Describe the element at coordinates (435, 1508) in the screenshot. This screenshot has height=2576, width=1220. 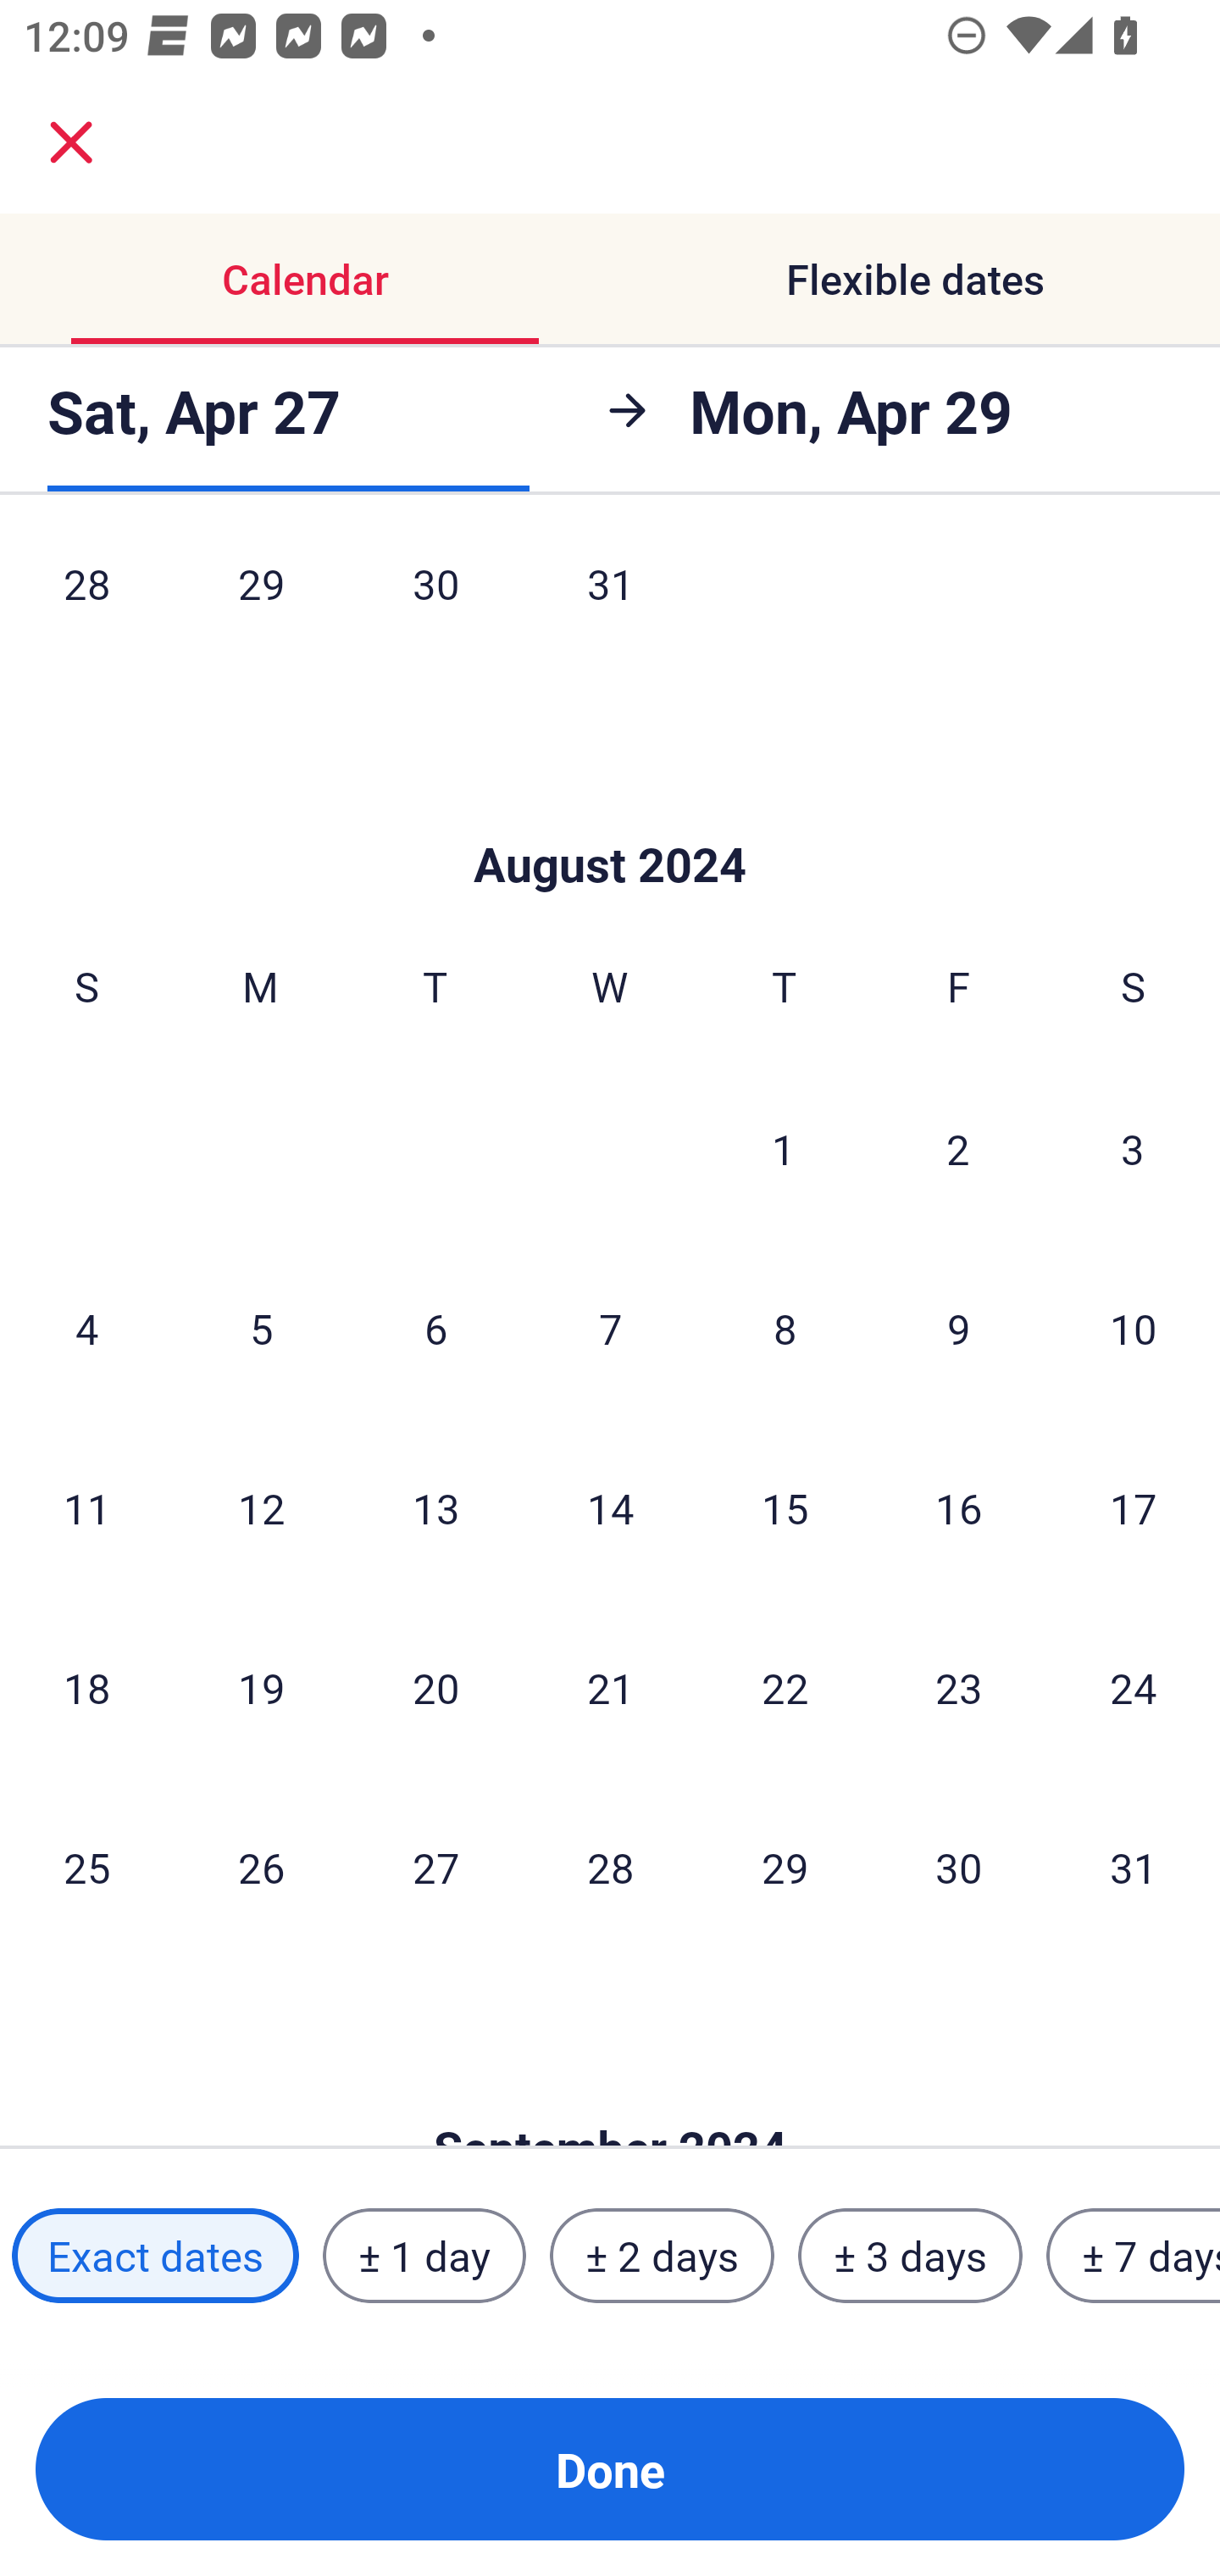
I see `13 Tuesday, August 13, 2024` at that location.